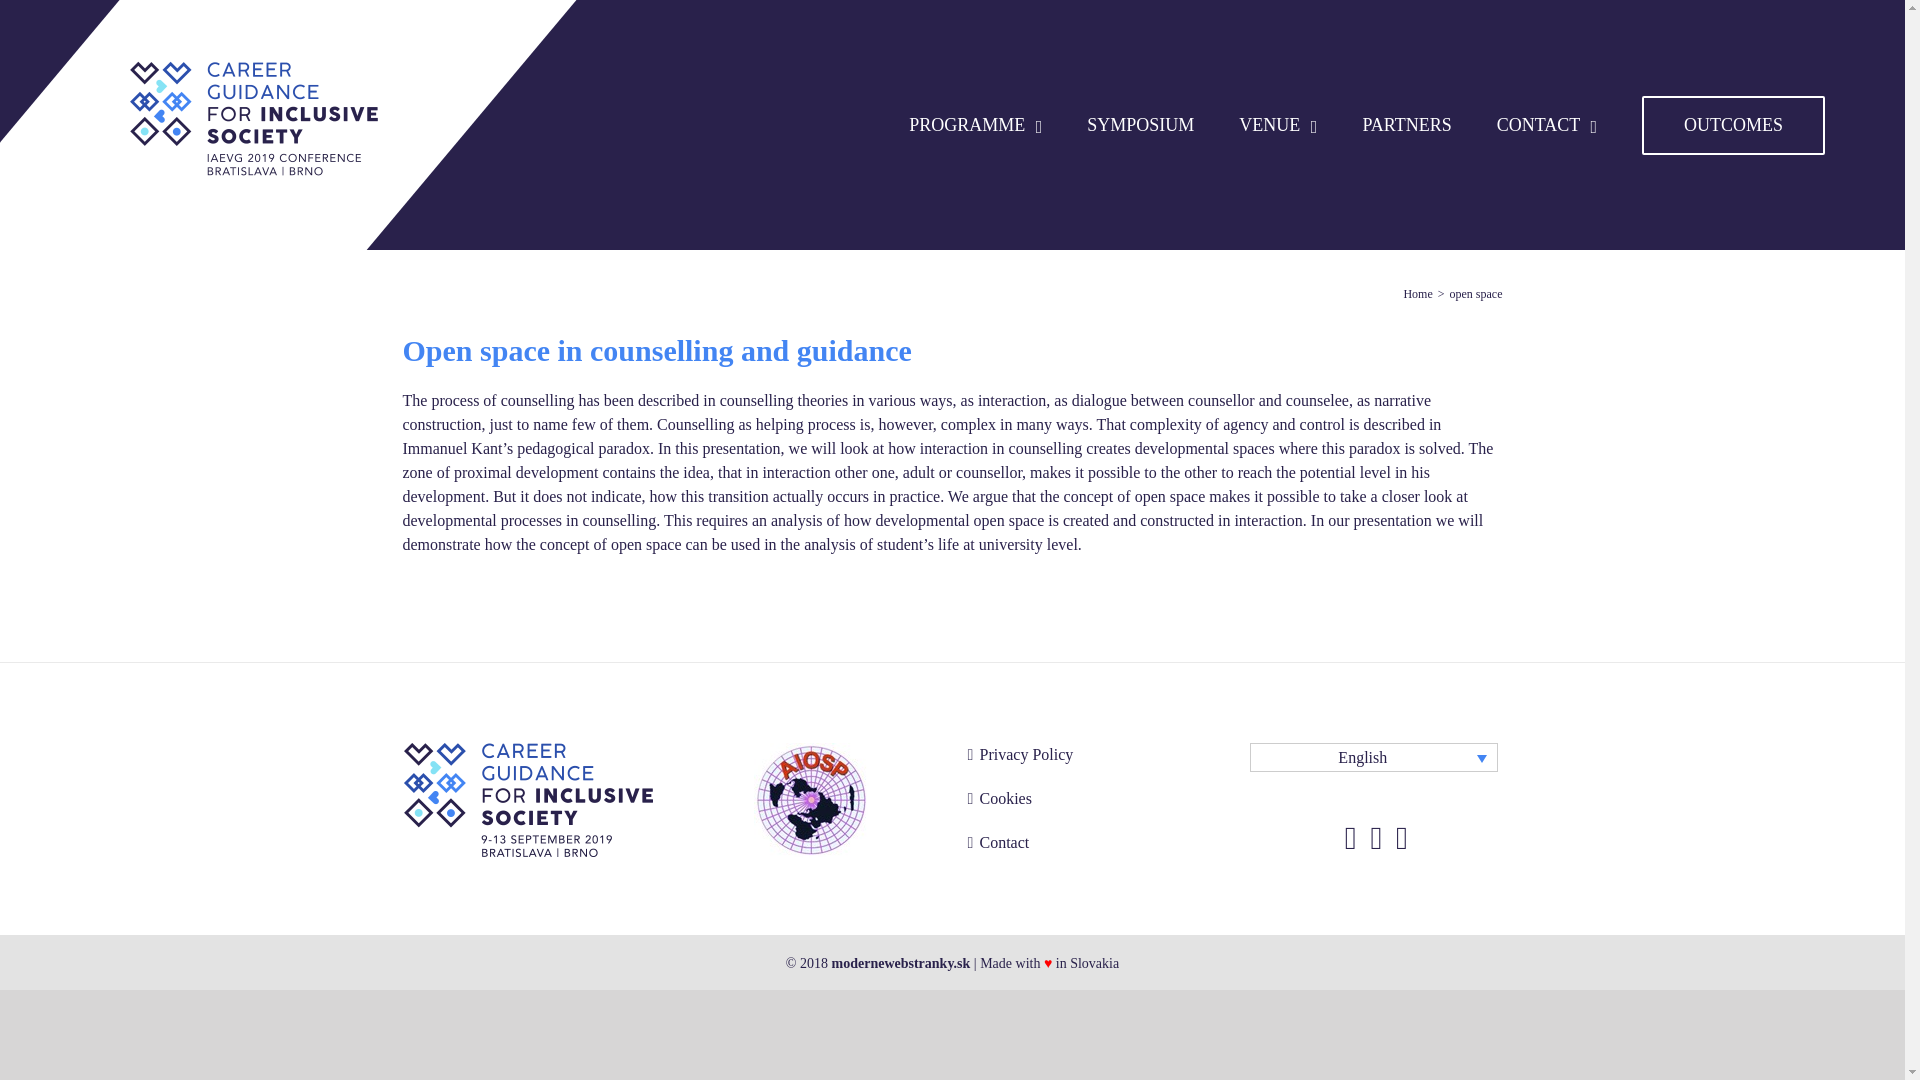 The image size is (1920, 1080). What do you see at coordinates (656, 350) in the screenshot?
I see `Open space in counselling and guidance` at bounding box center [656, 350].